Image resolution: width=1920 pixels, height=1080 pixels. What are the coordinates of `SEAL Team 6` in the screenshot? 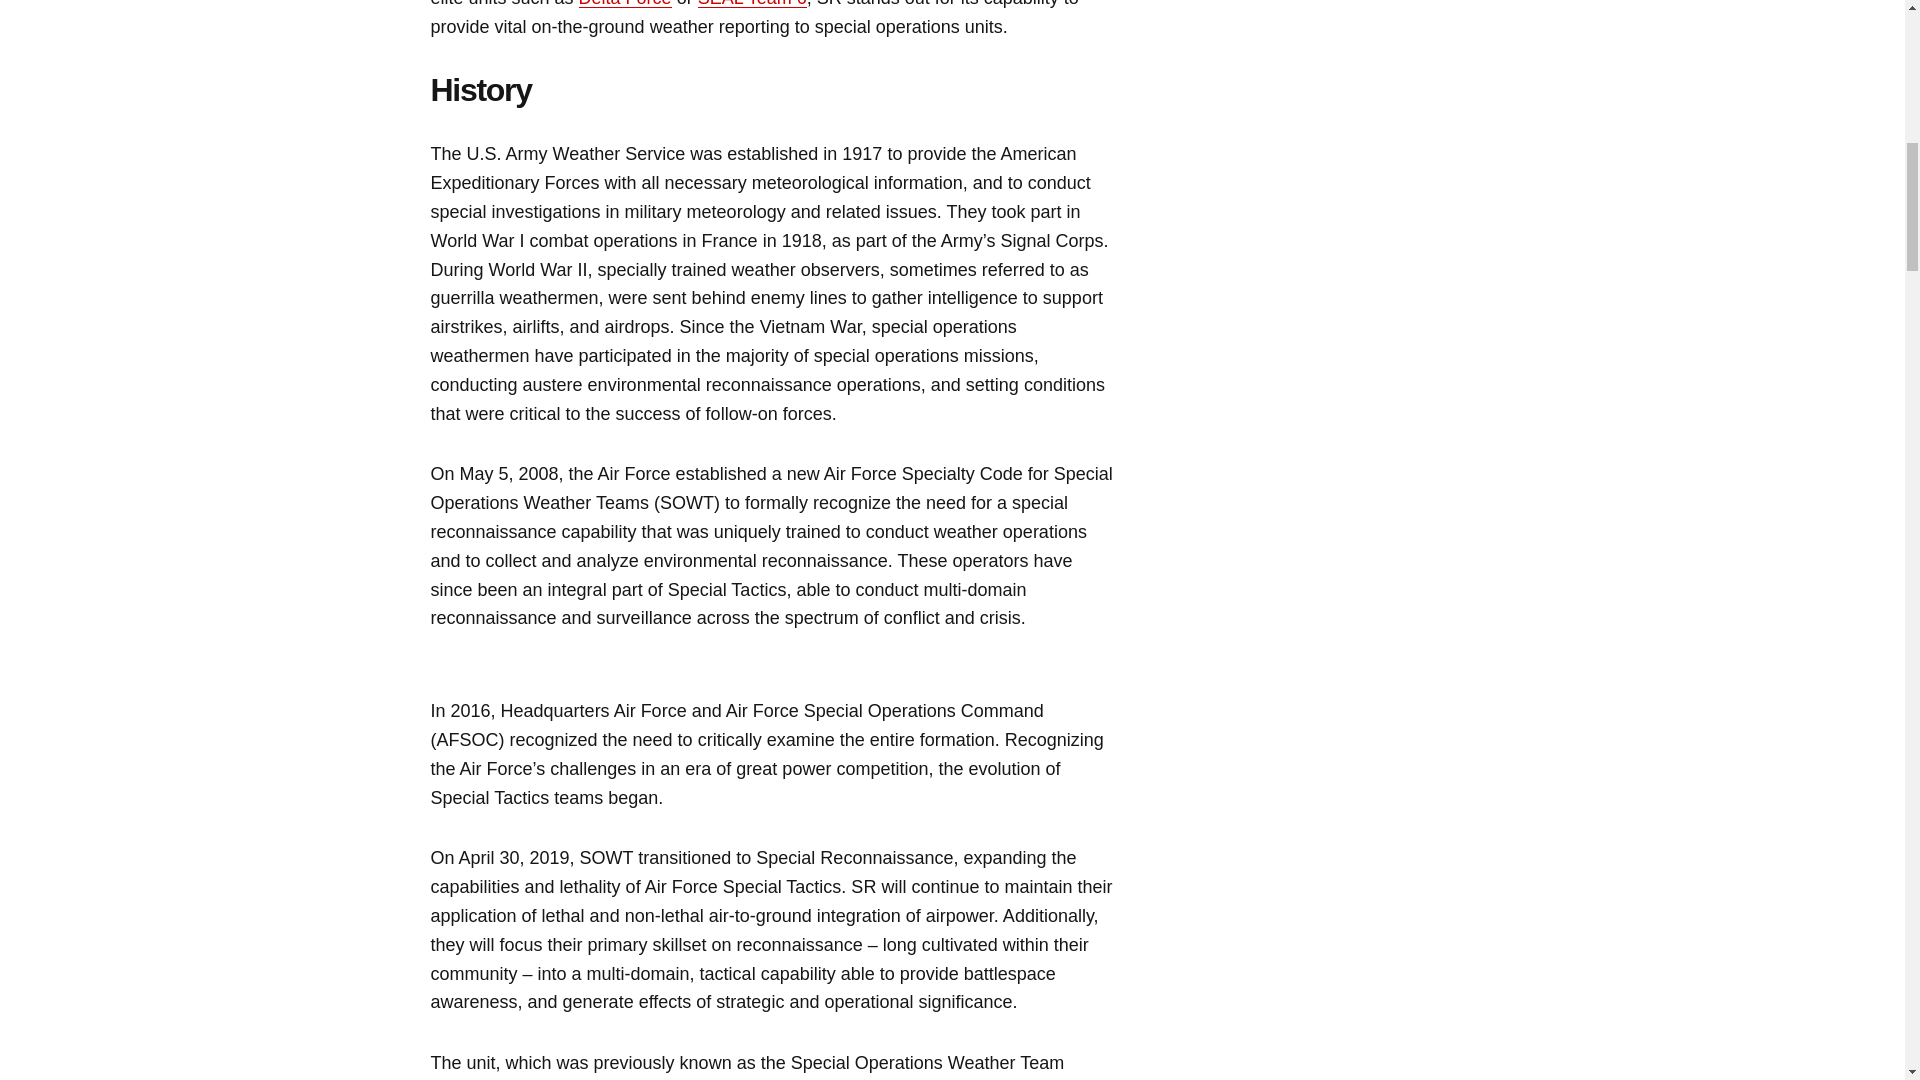 It's located at (752, 4).